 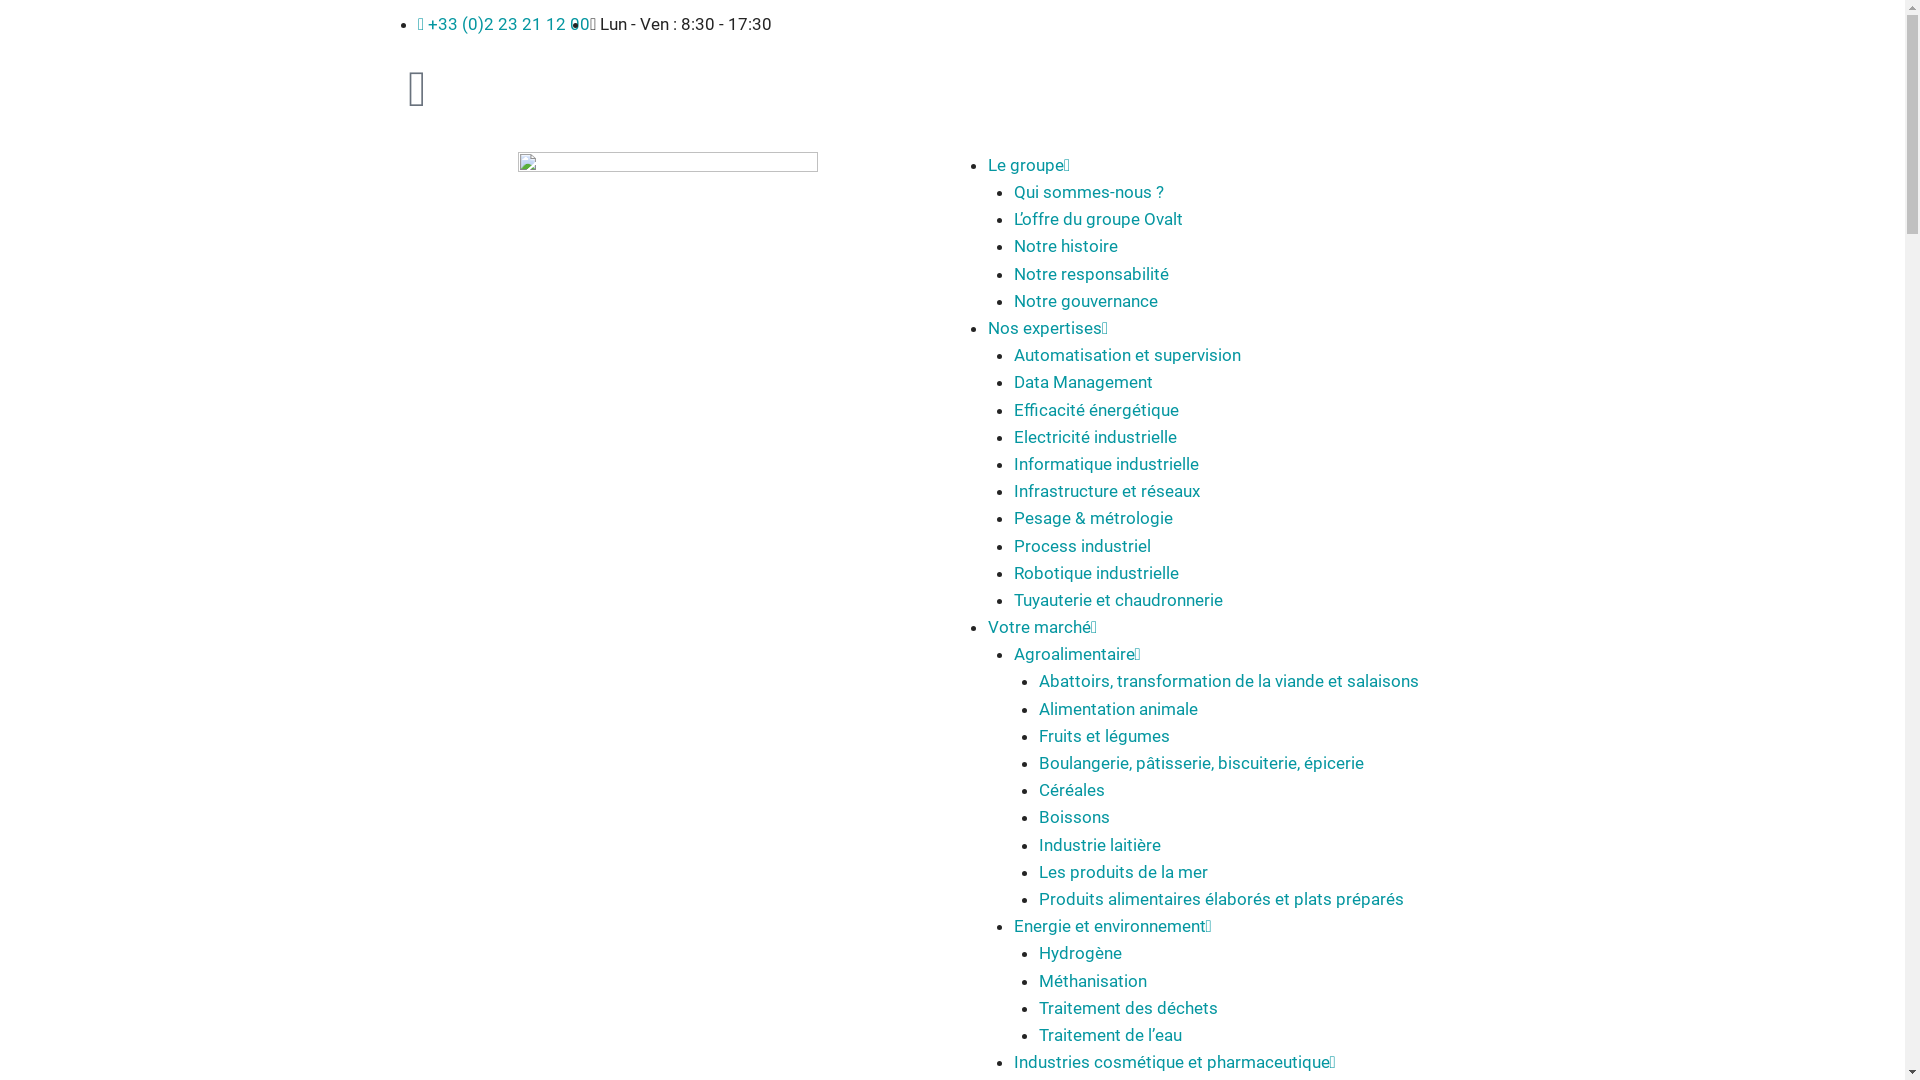 I want to click on Agroalimentaire, so click(x=1074, y=654).